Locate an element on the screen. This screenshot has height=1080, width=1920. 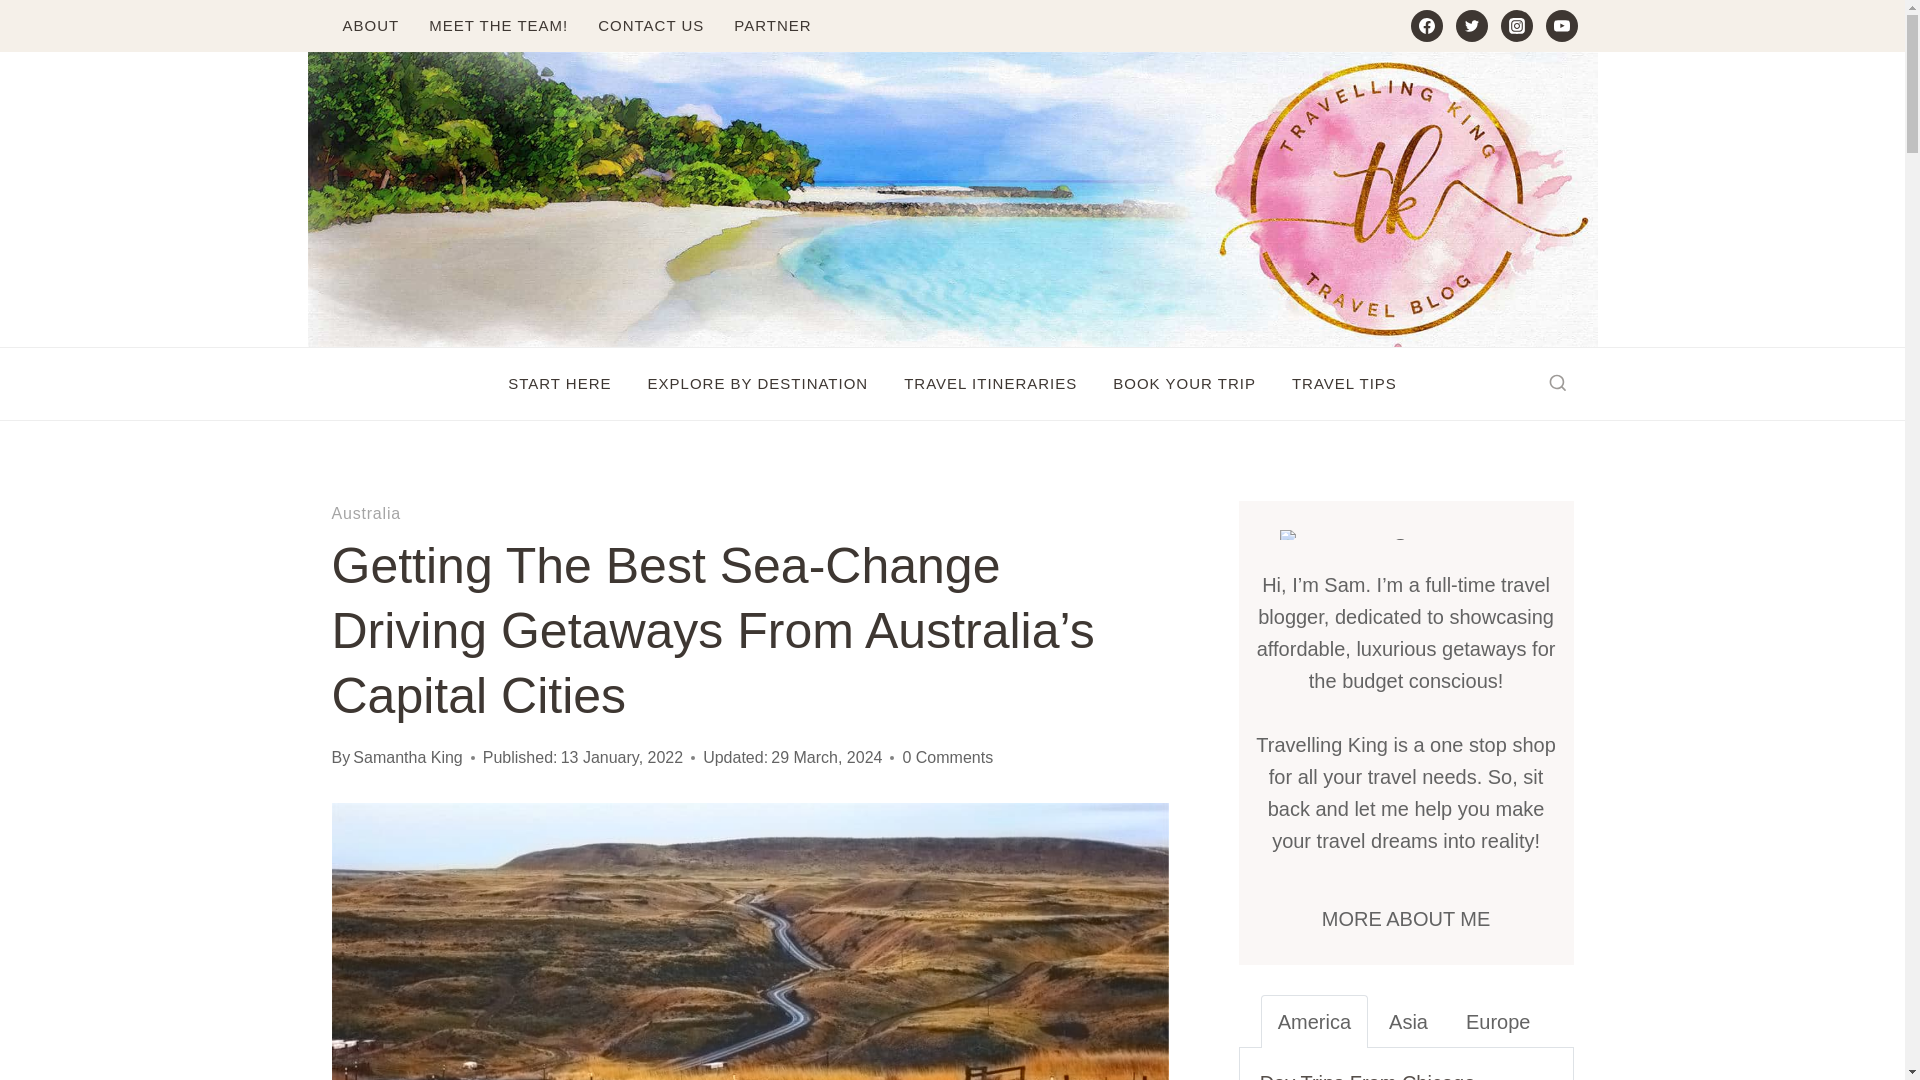
EXPLORE BY DESTINATION is located at coordinates (758, 384).